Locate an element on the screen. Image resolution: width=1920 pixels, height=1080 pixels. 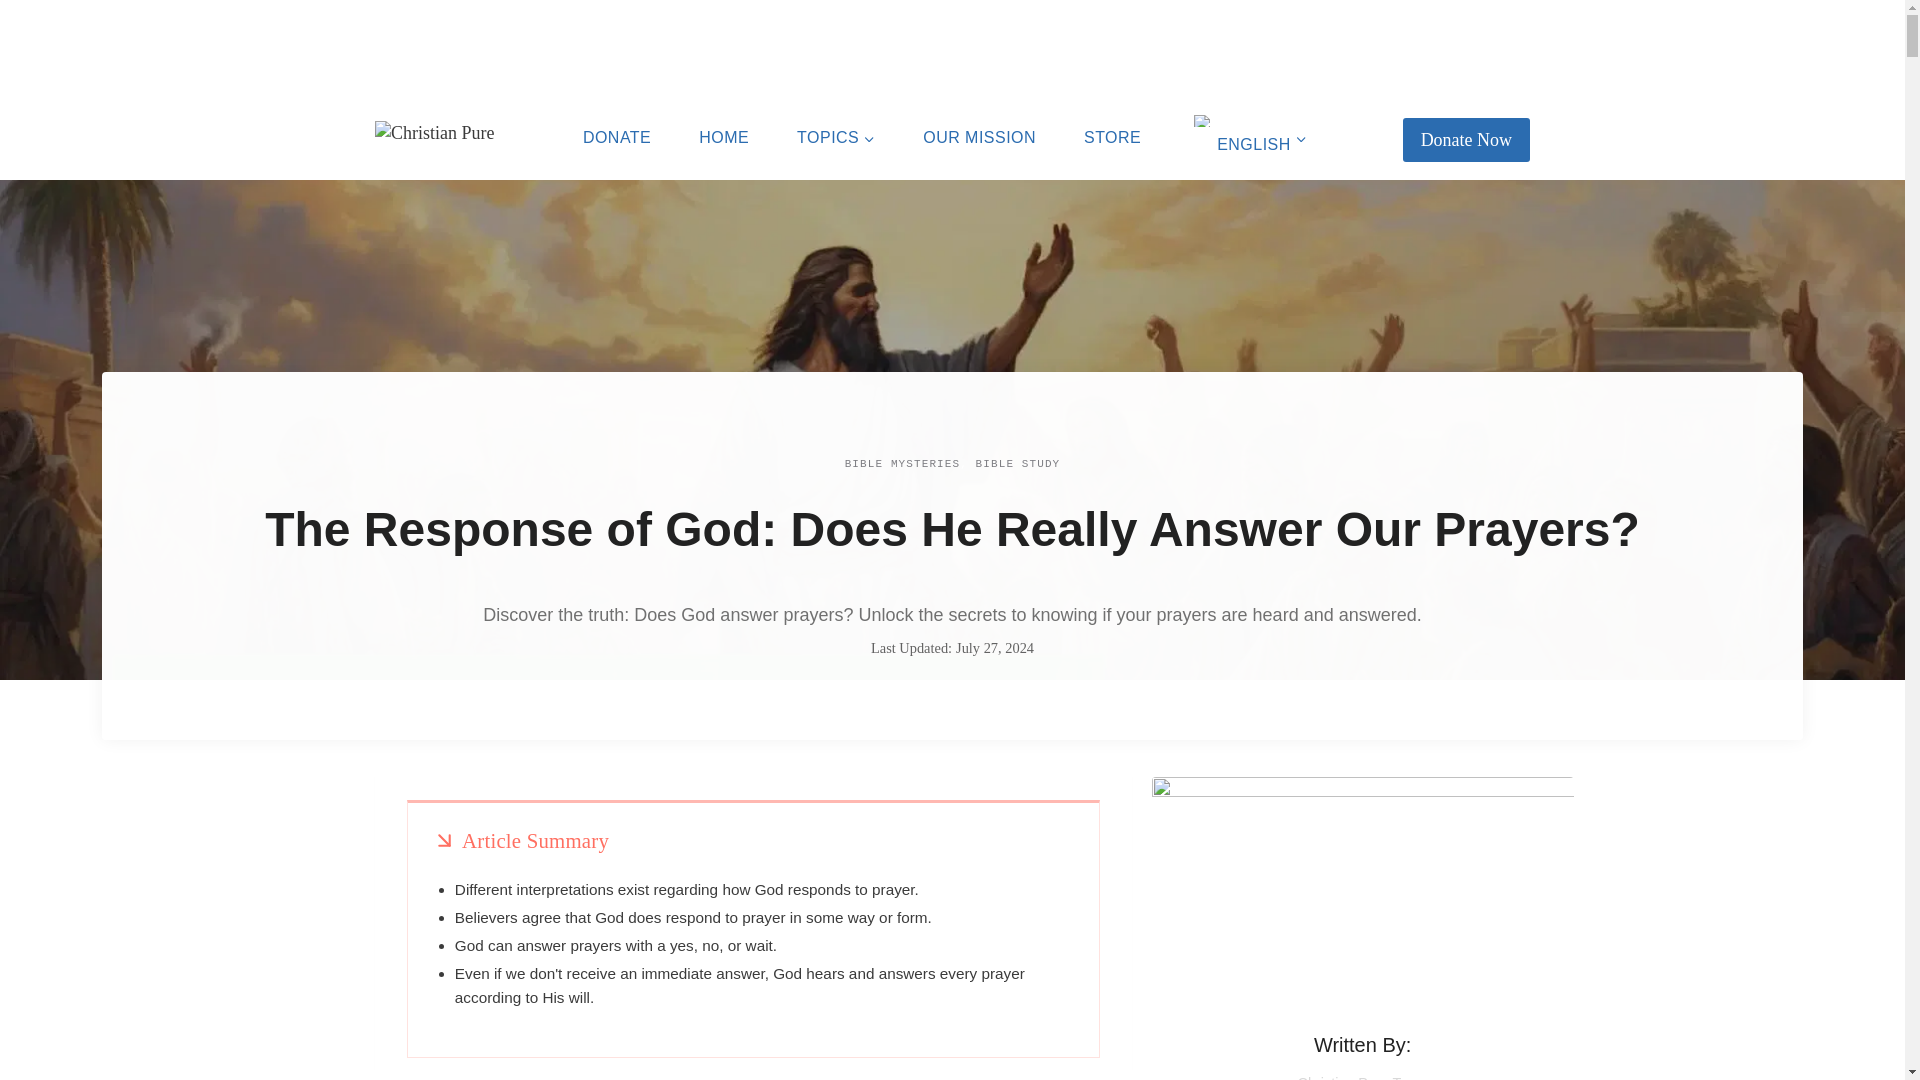
TOPICS is located at coordinates (836, 138).